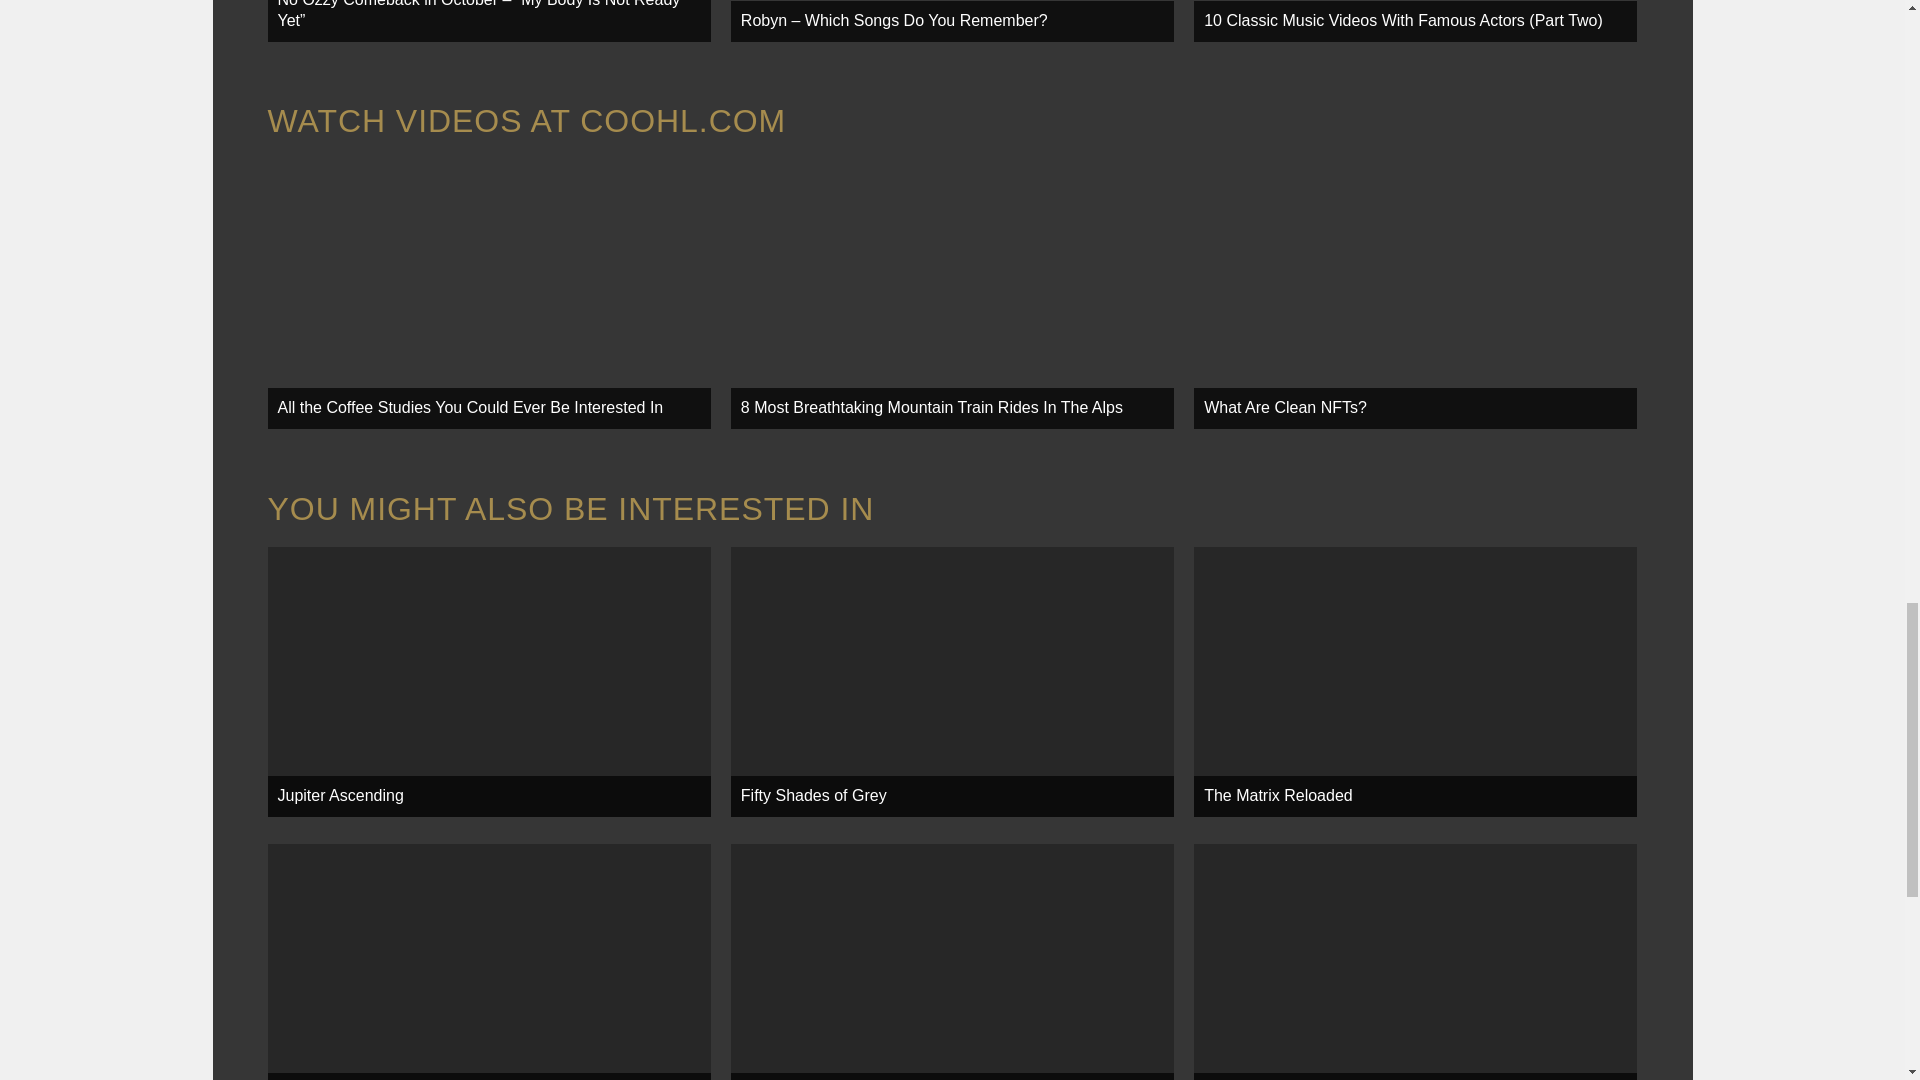  I want to click on WATCH VIDEOS AT COOHL.COM, so click(528, 120).